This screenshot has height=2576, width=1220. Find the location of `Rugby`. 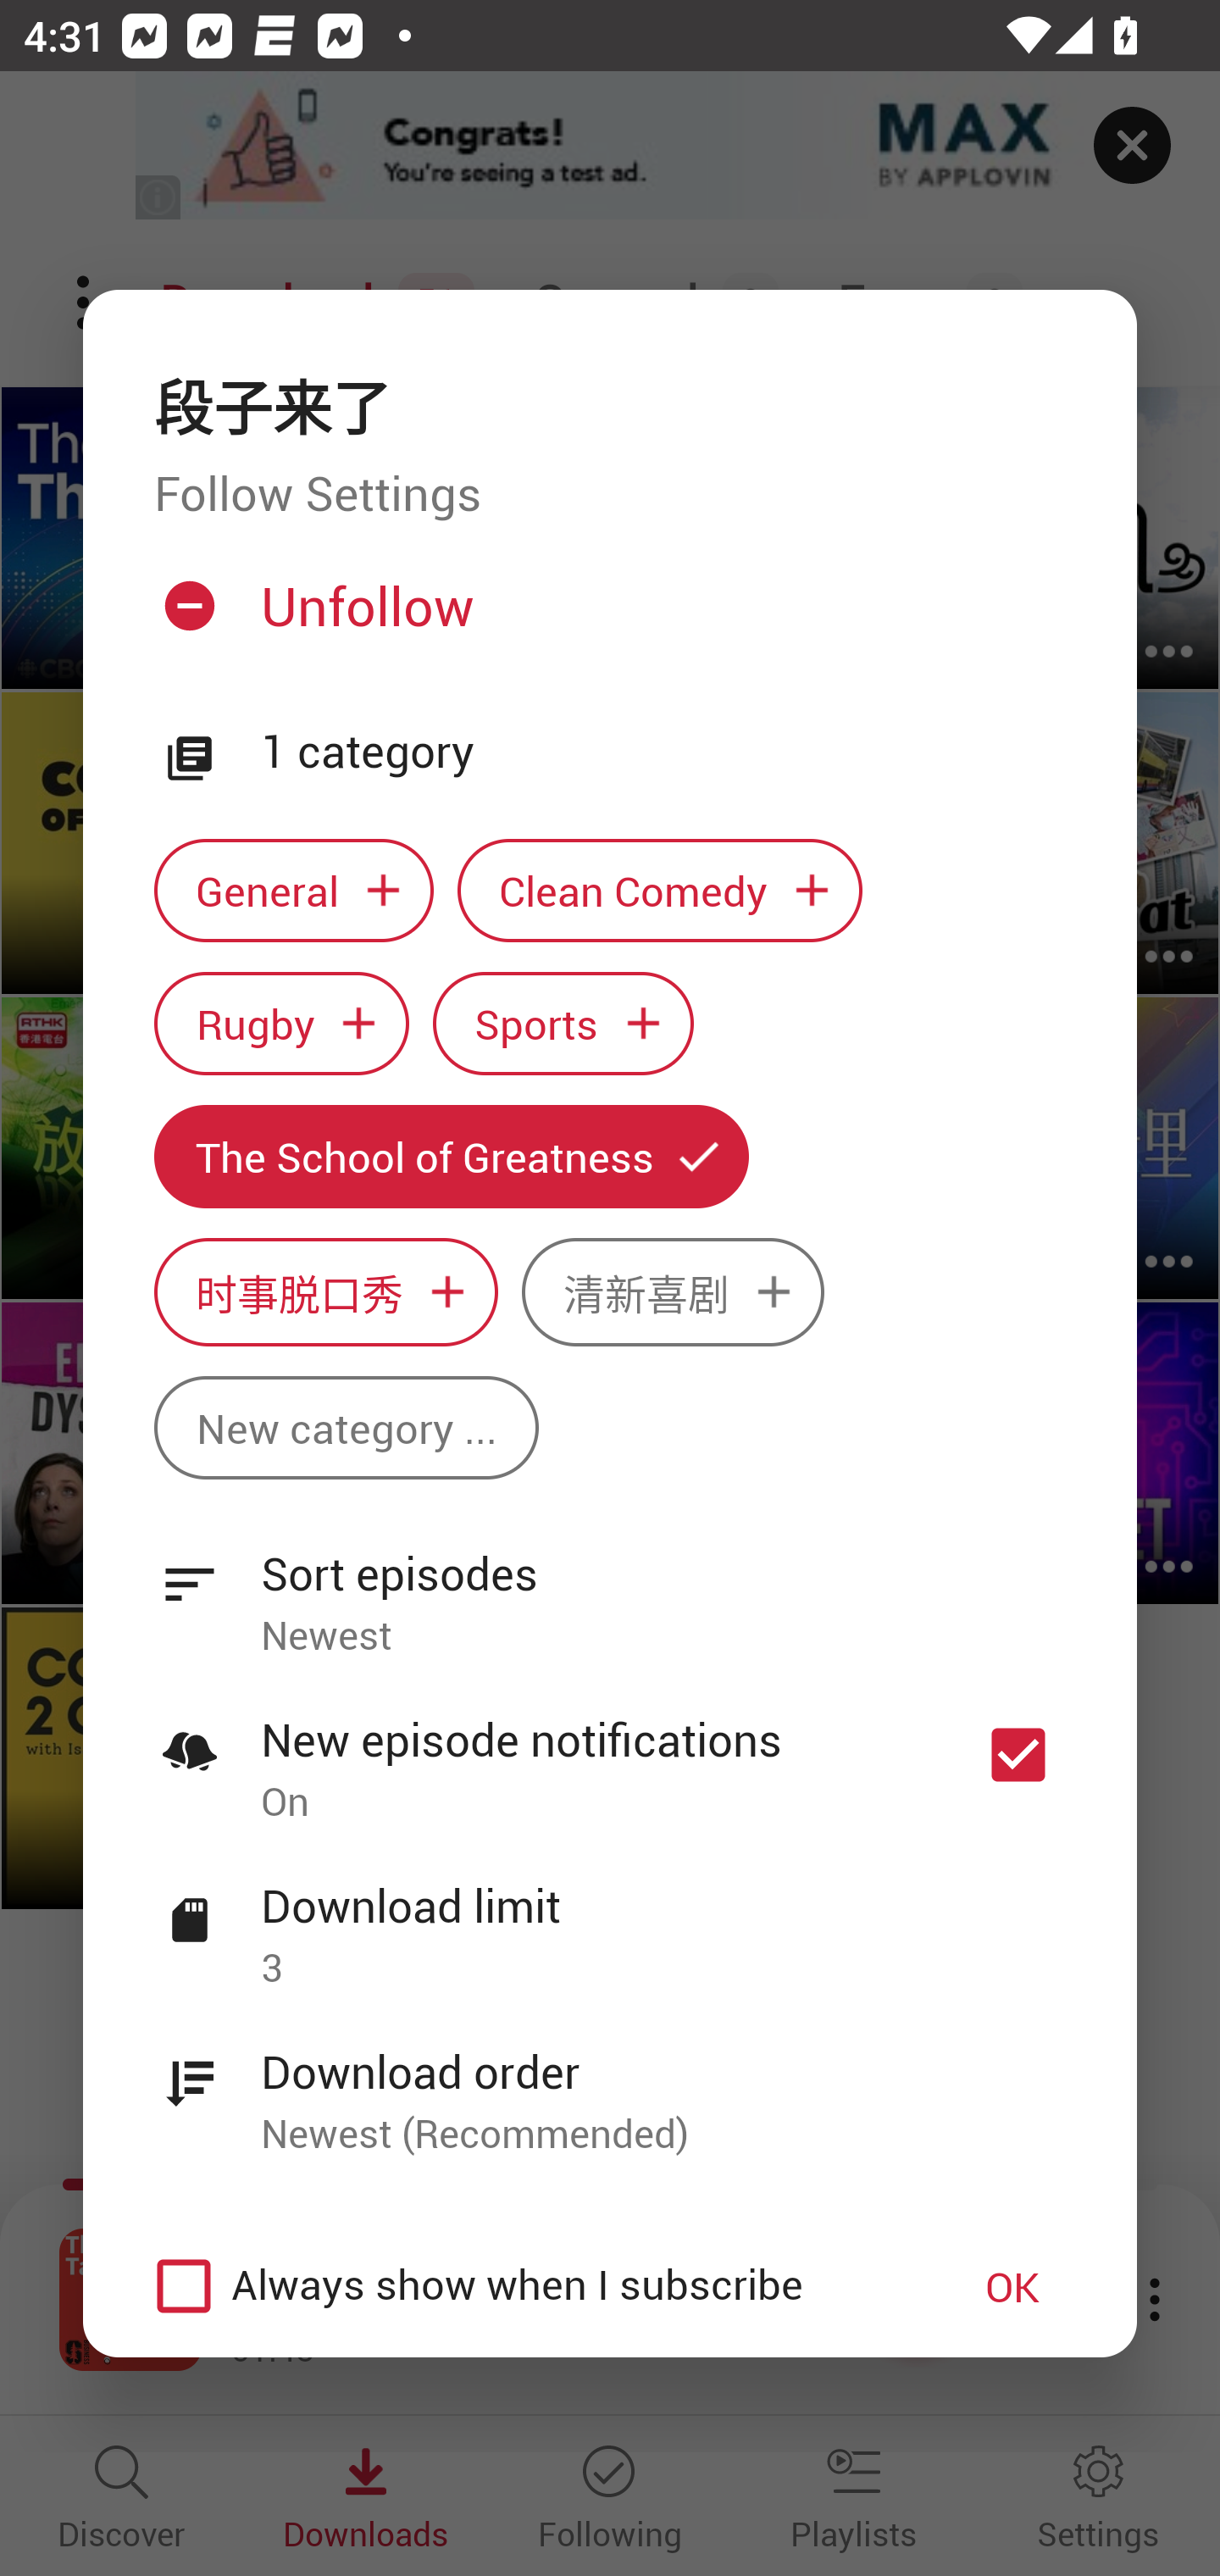

Rugby is located at coordinates (281, 1022).